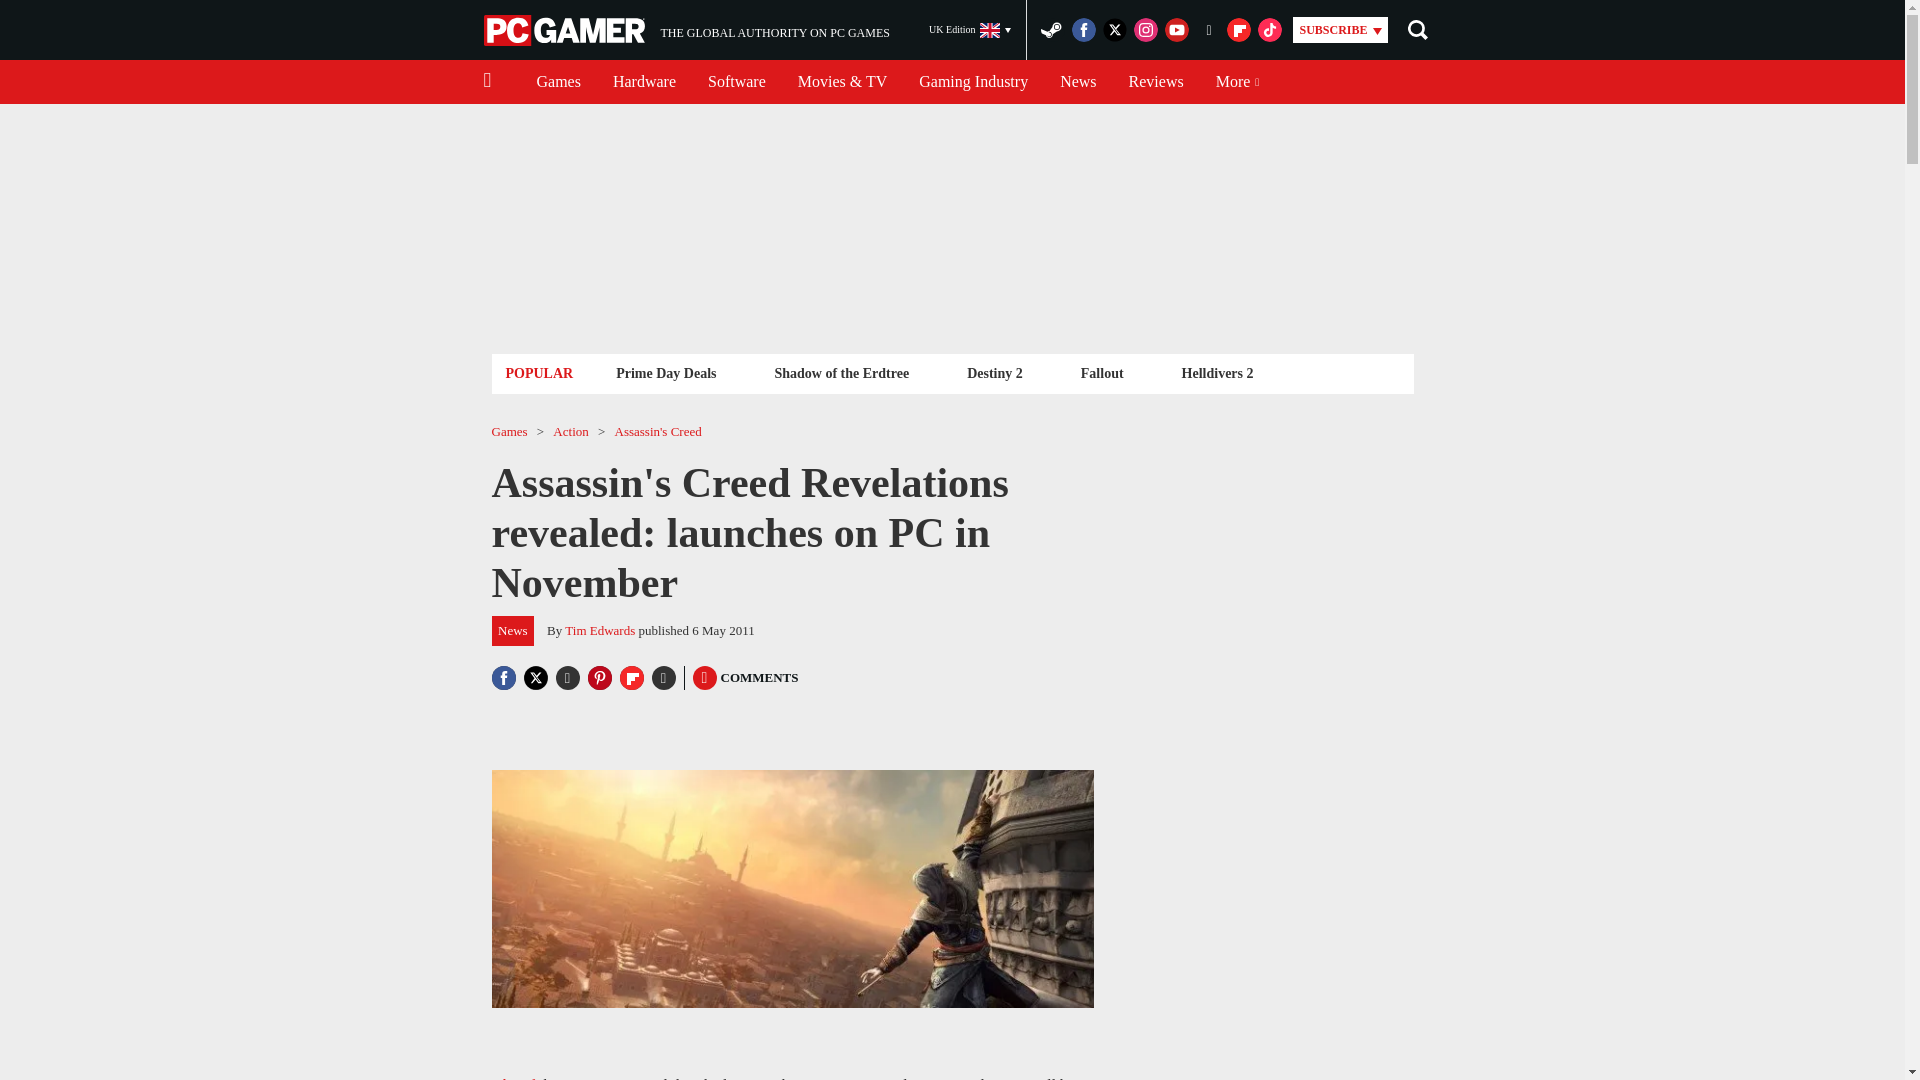 Image resolution: width=1920 pixels, height=1080 pixels. Describe the element at coordinates (686, 30) in the screenshot. I see `Shadow of the Erdtree` at that location.